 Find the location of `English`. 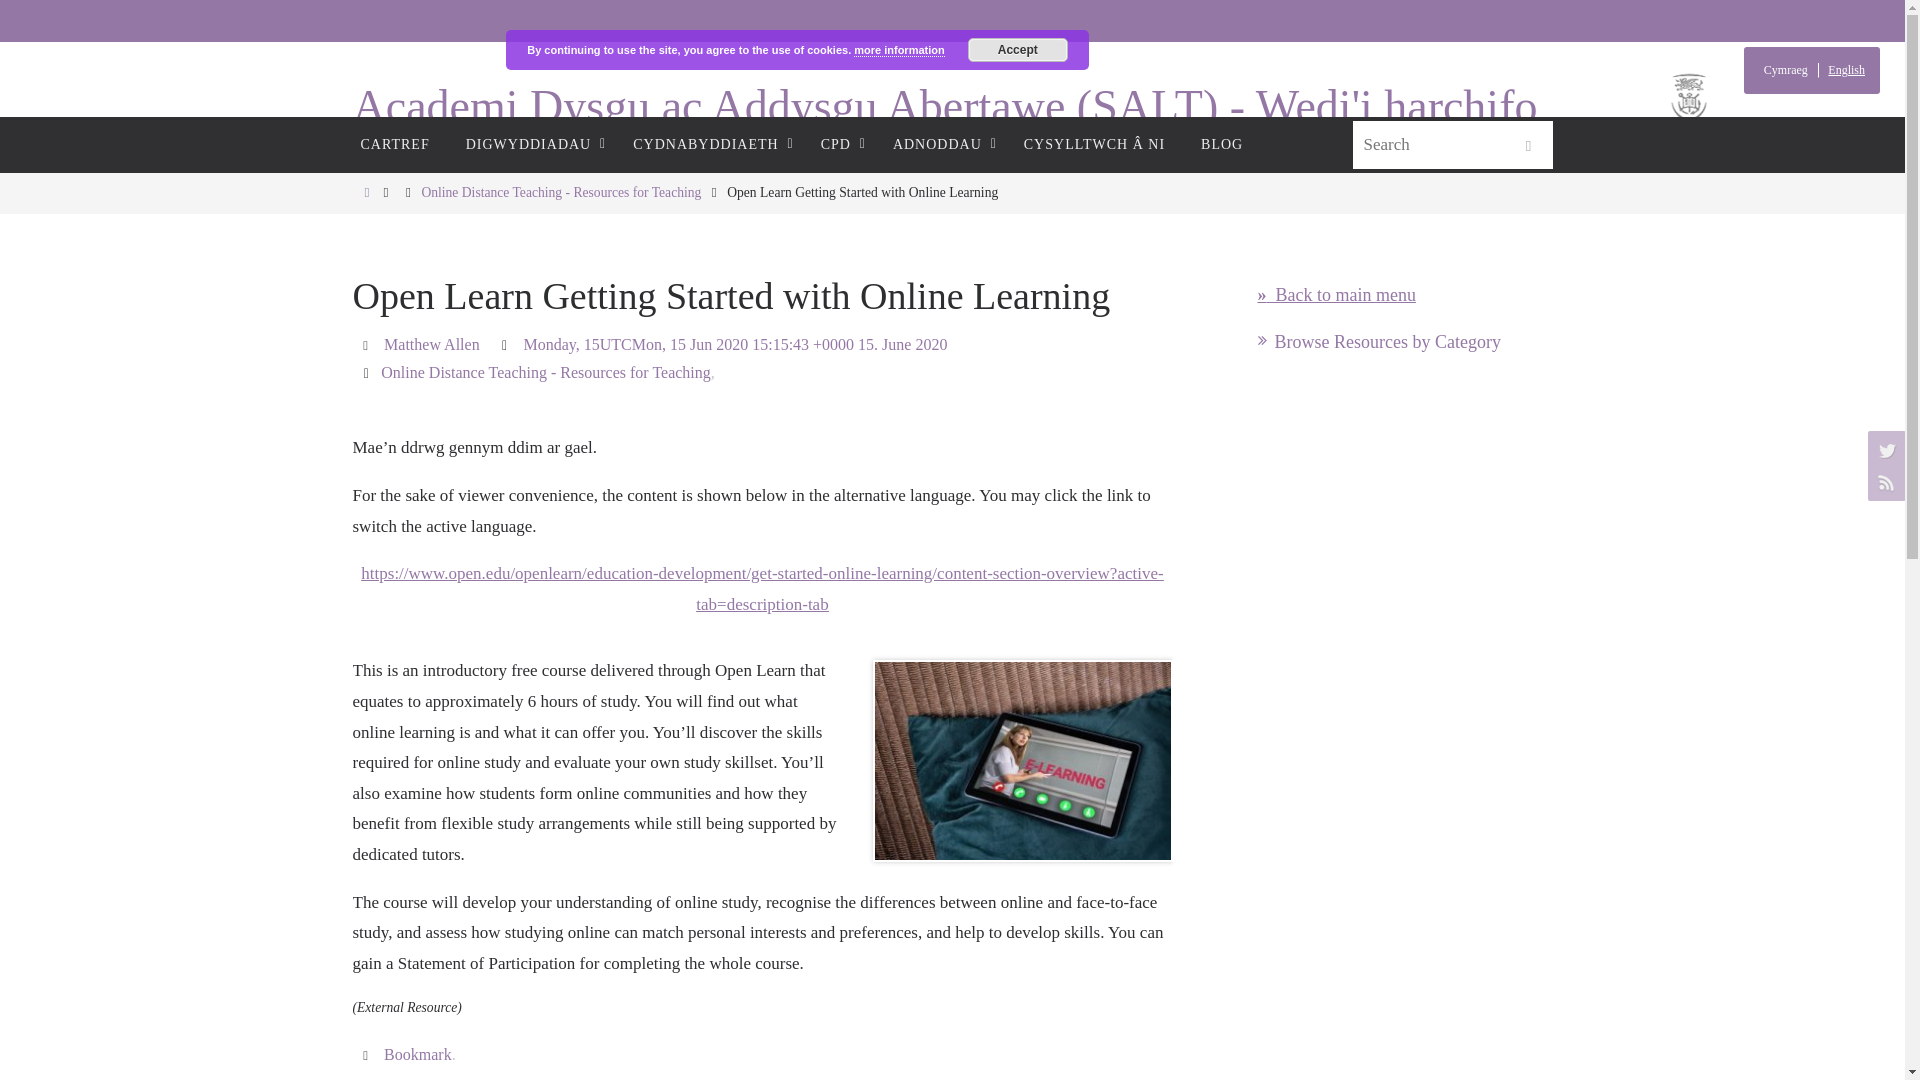

English is located at coordinates (1843, 70).